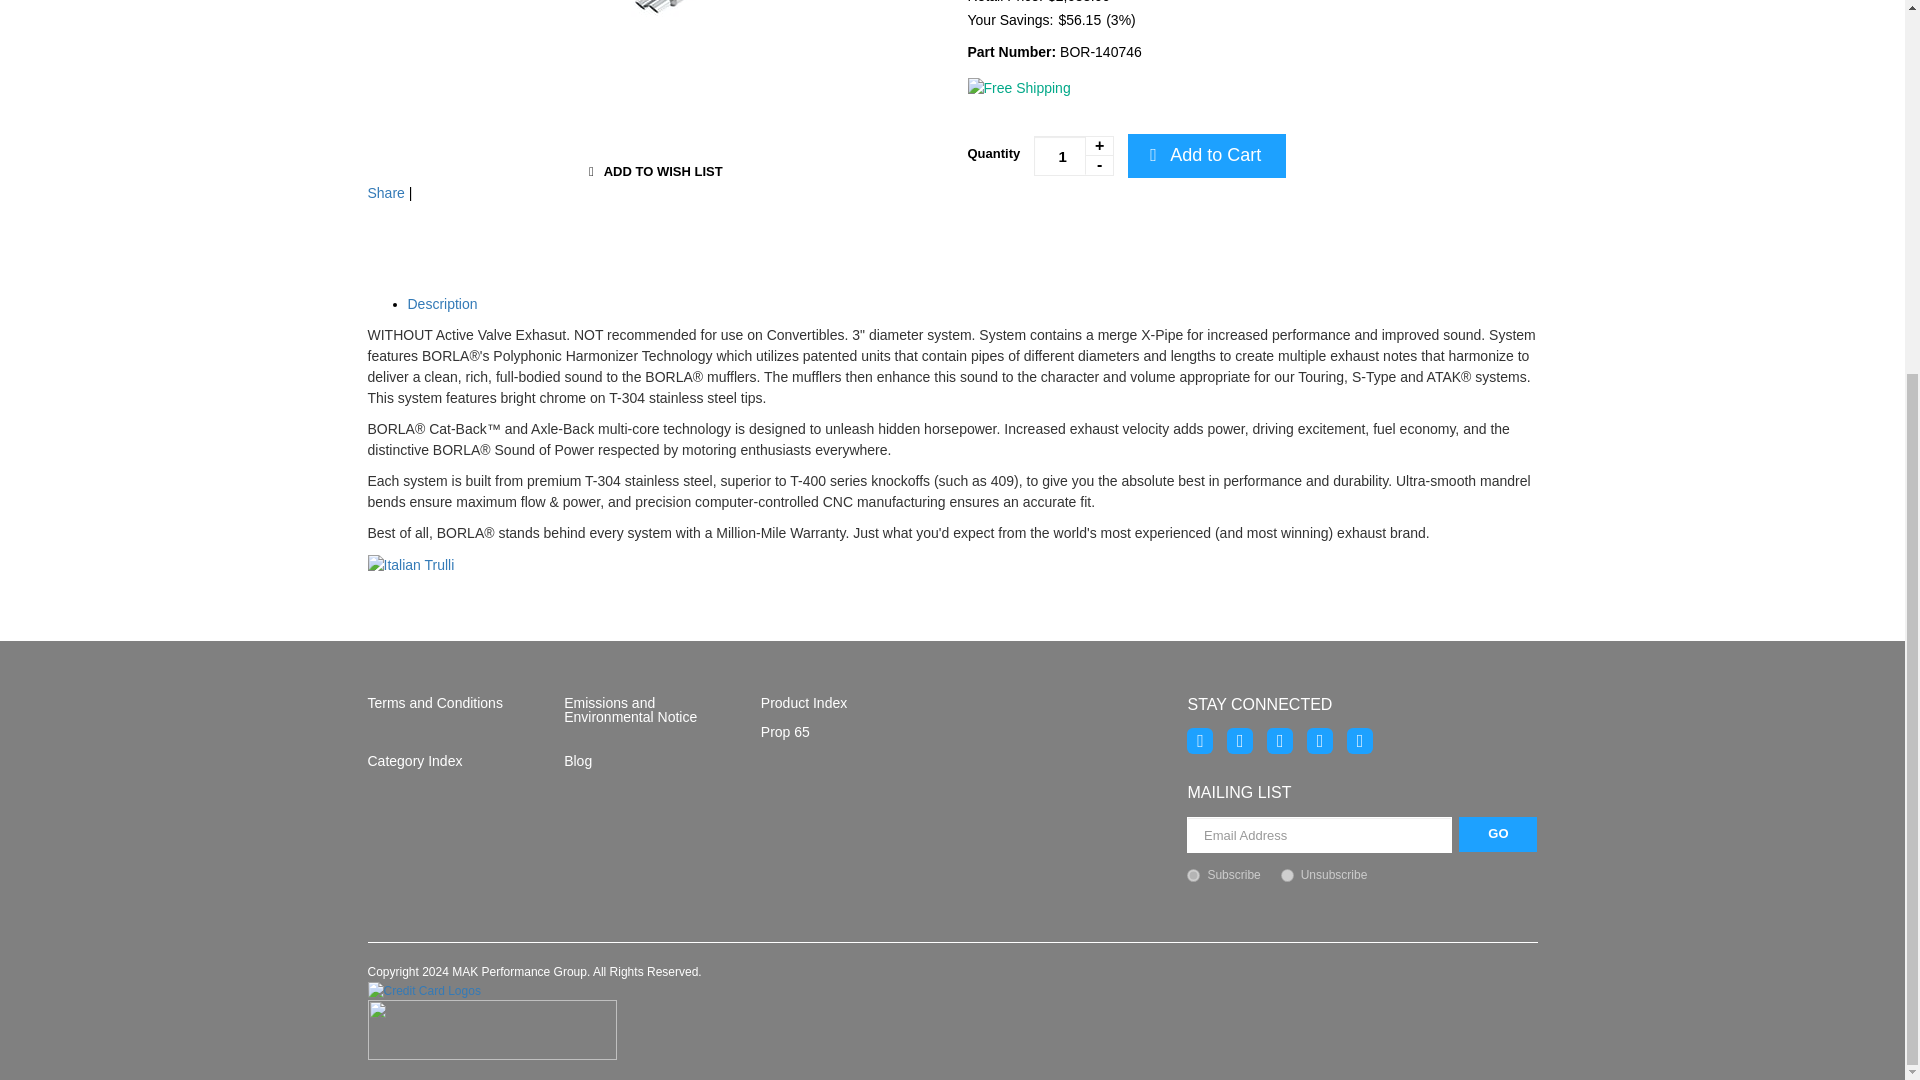  I want to click on 0, so click(1287, 876).